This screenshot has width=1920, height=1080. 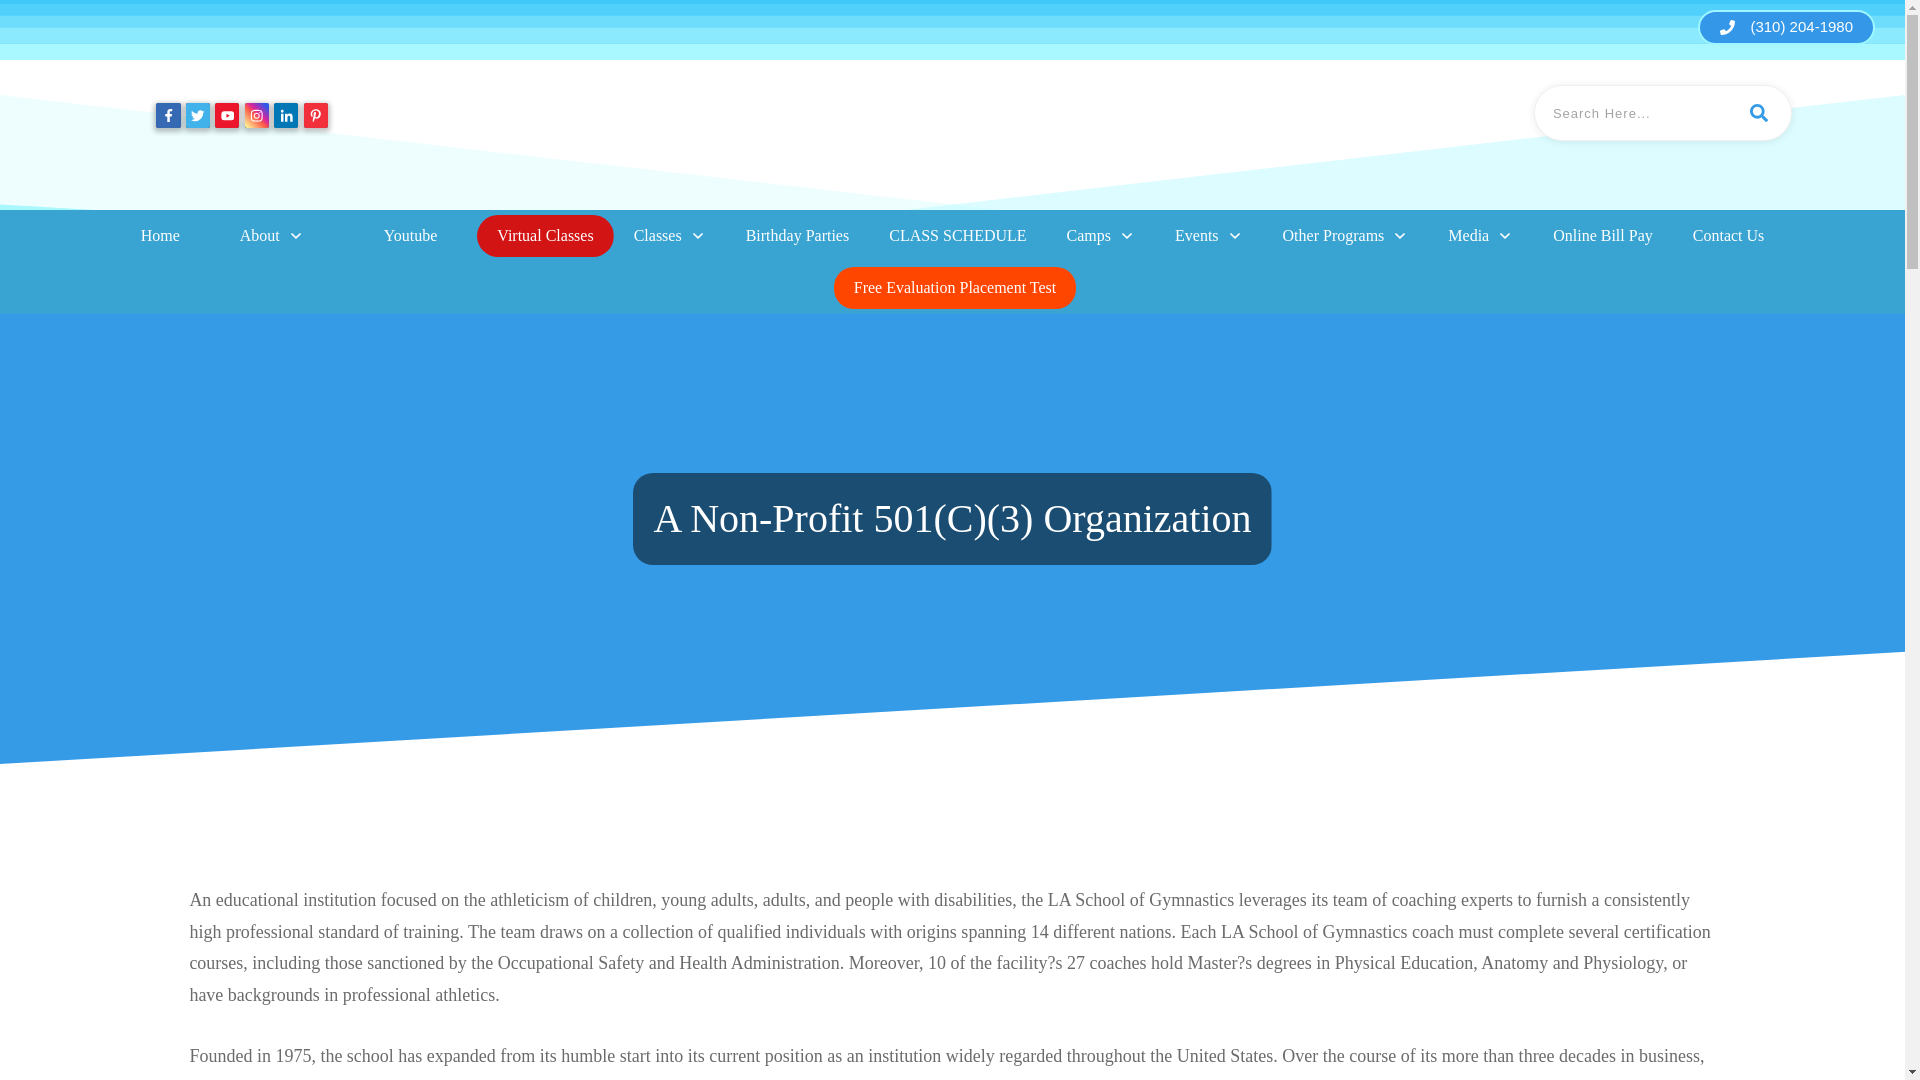 I want to click on Youtube, so click(x=410, y=236).